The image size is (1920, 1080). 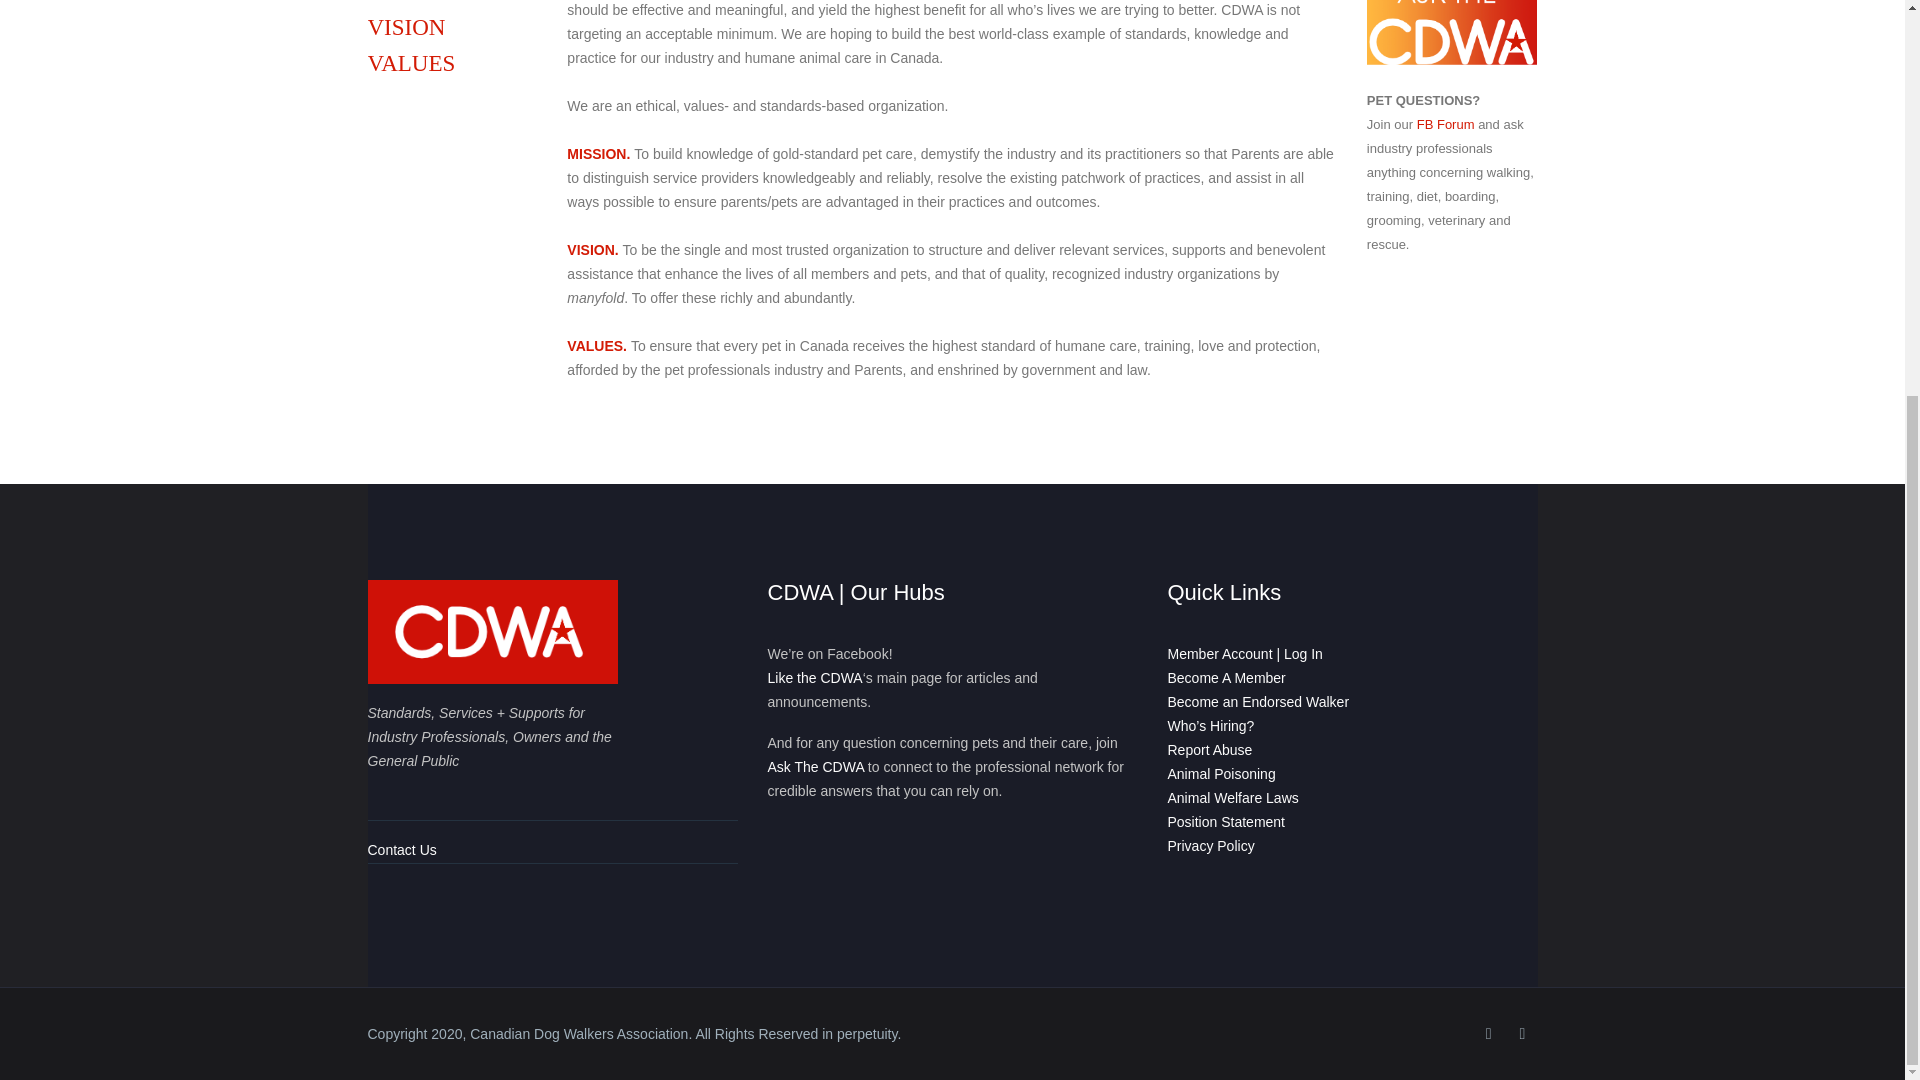 What do you see at coordinates (1258, 702) in the screenshot?
I see `Become an Endorsed Walker` at bounding box center [1258, 702].